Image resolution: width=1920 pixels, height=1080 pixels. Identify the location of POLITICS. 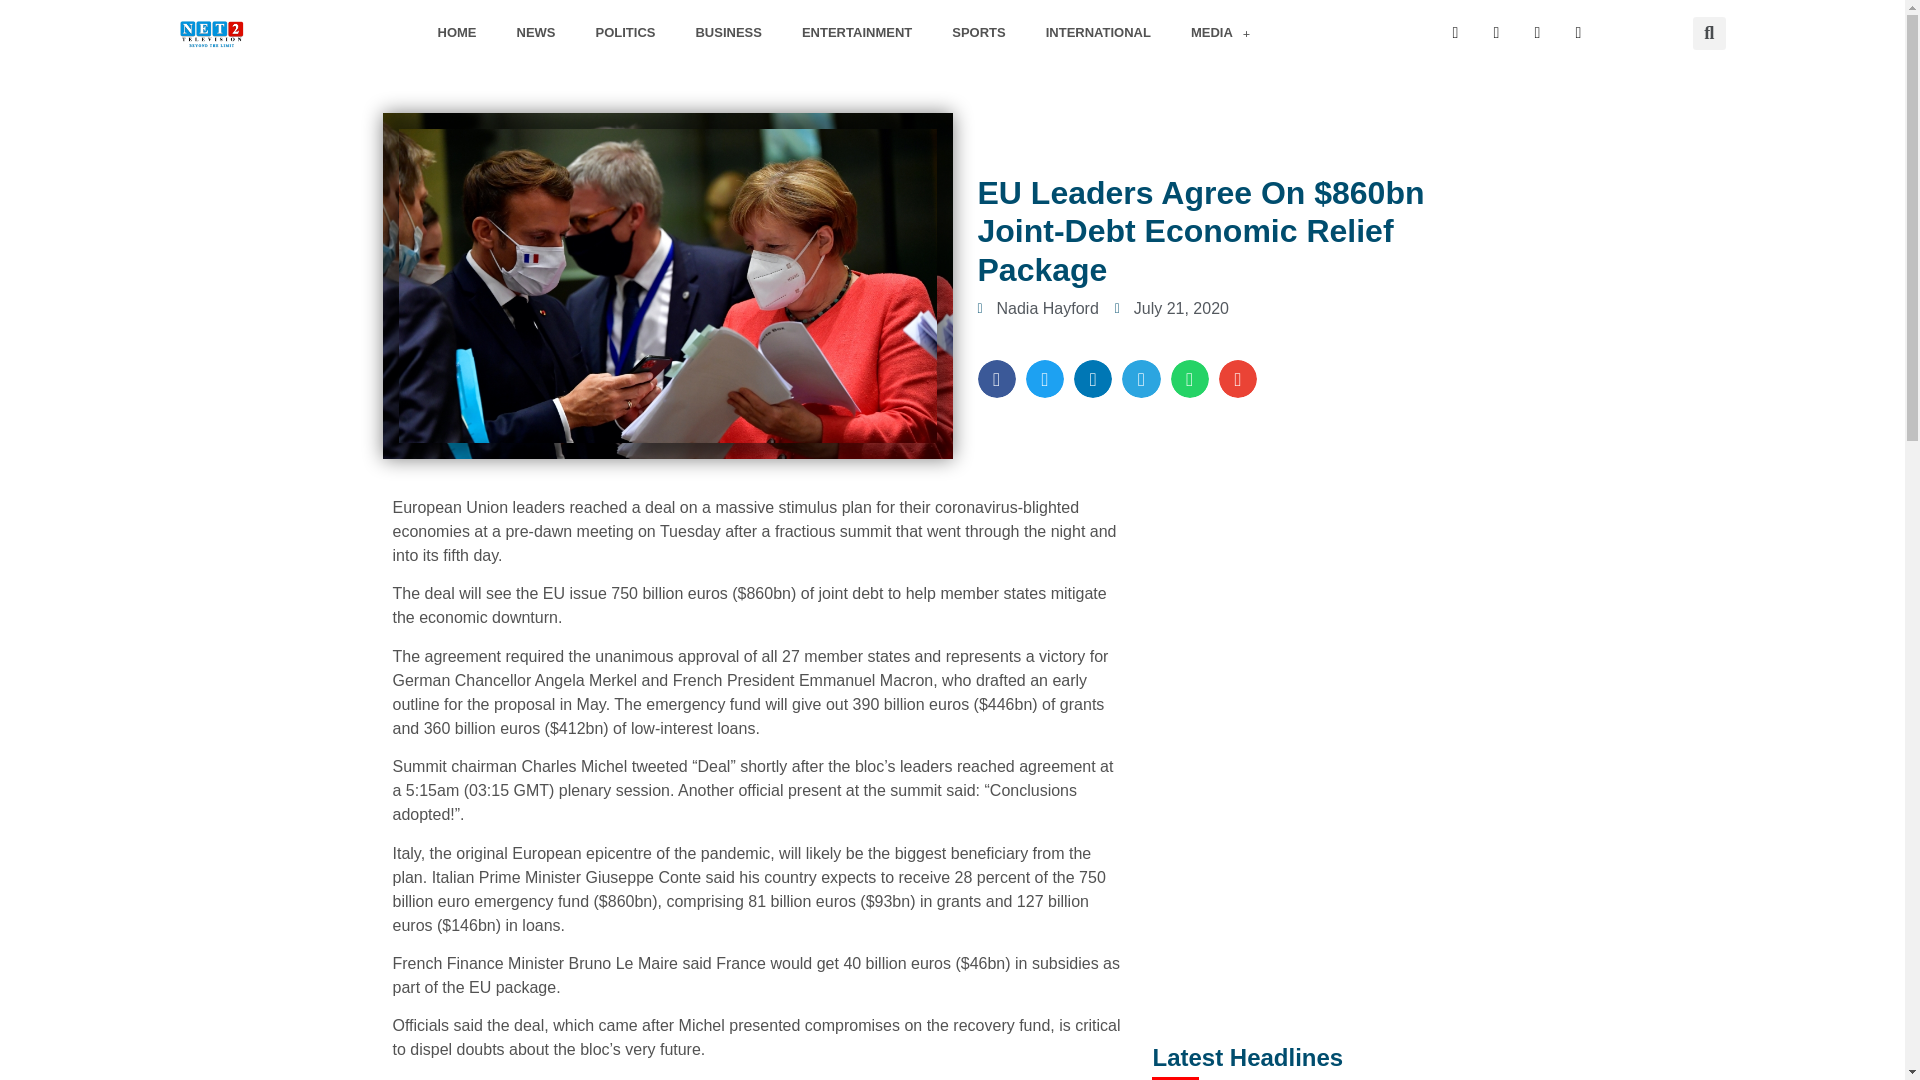
(626, 32).